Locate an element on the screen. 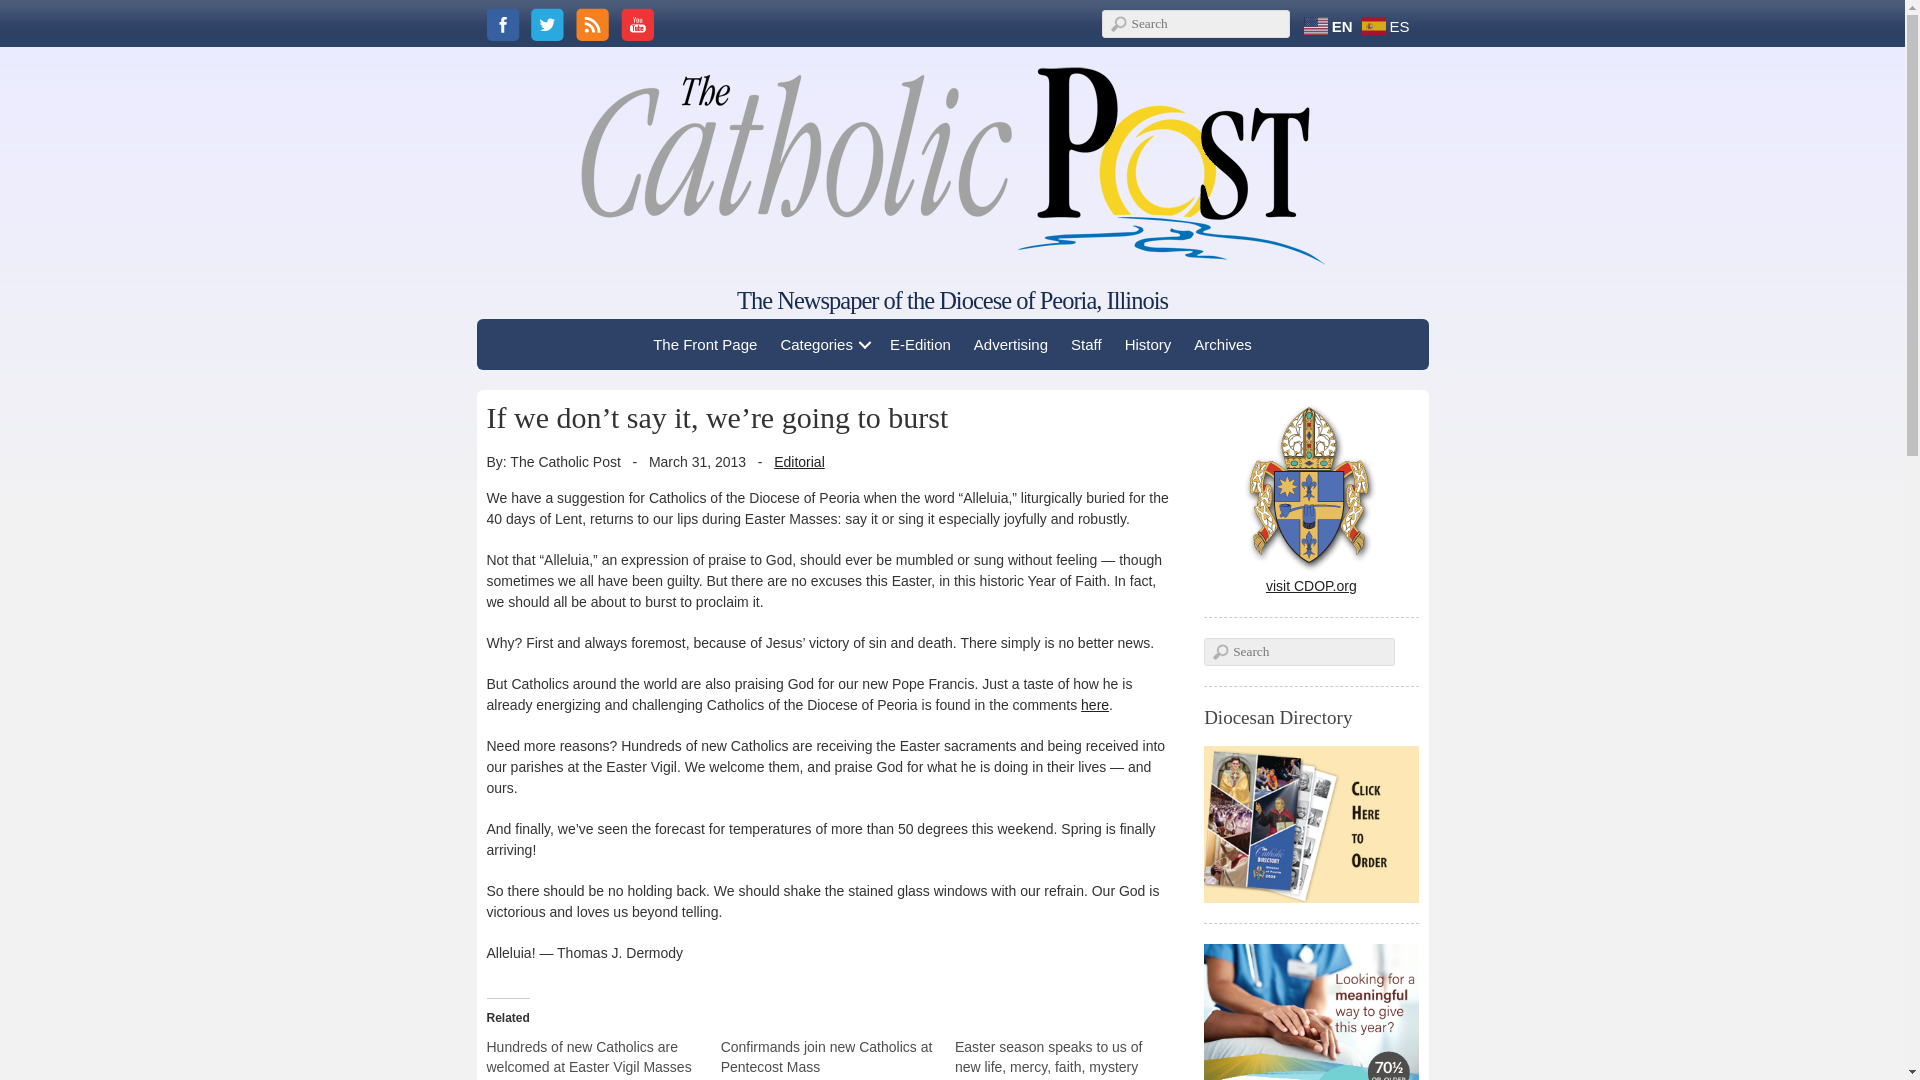 This screenshot has height=1080, width=1920. Advertising is located at coordinates (1011, 344).